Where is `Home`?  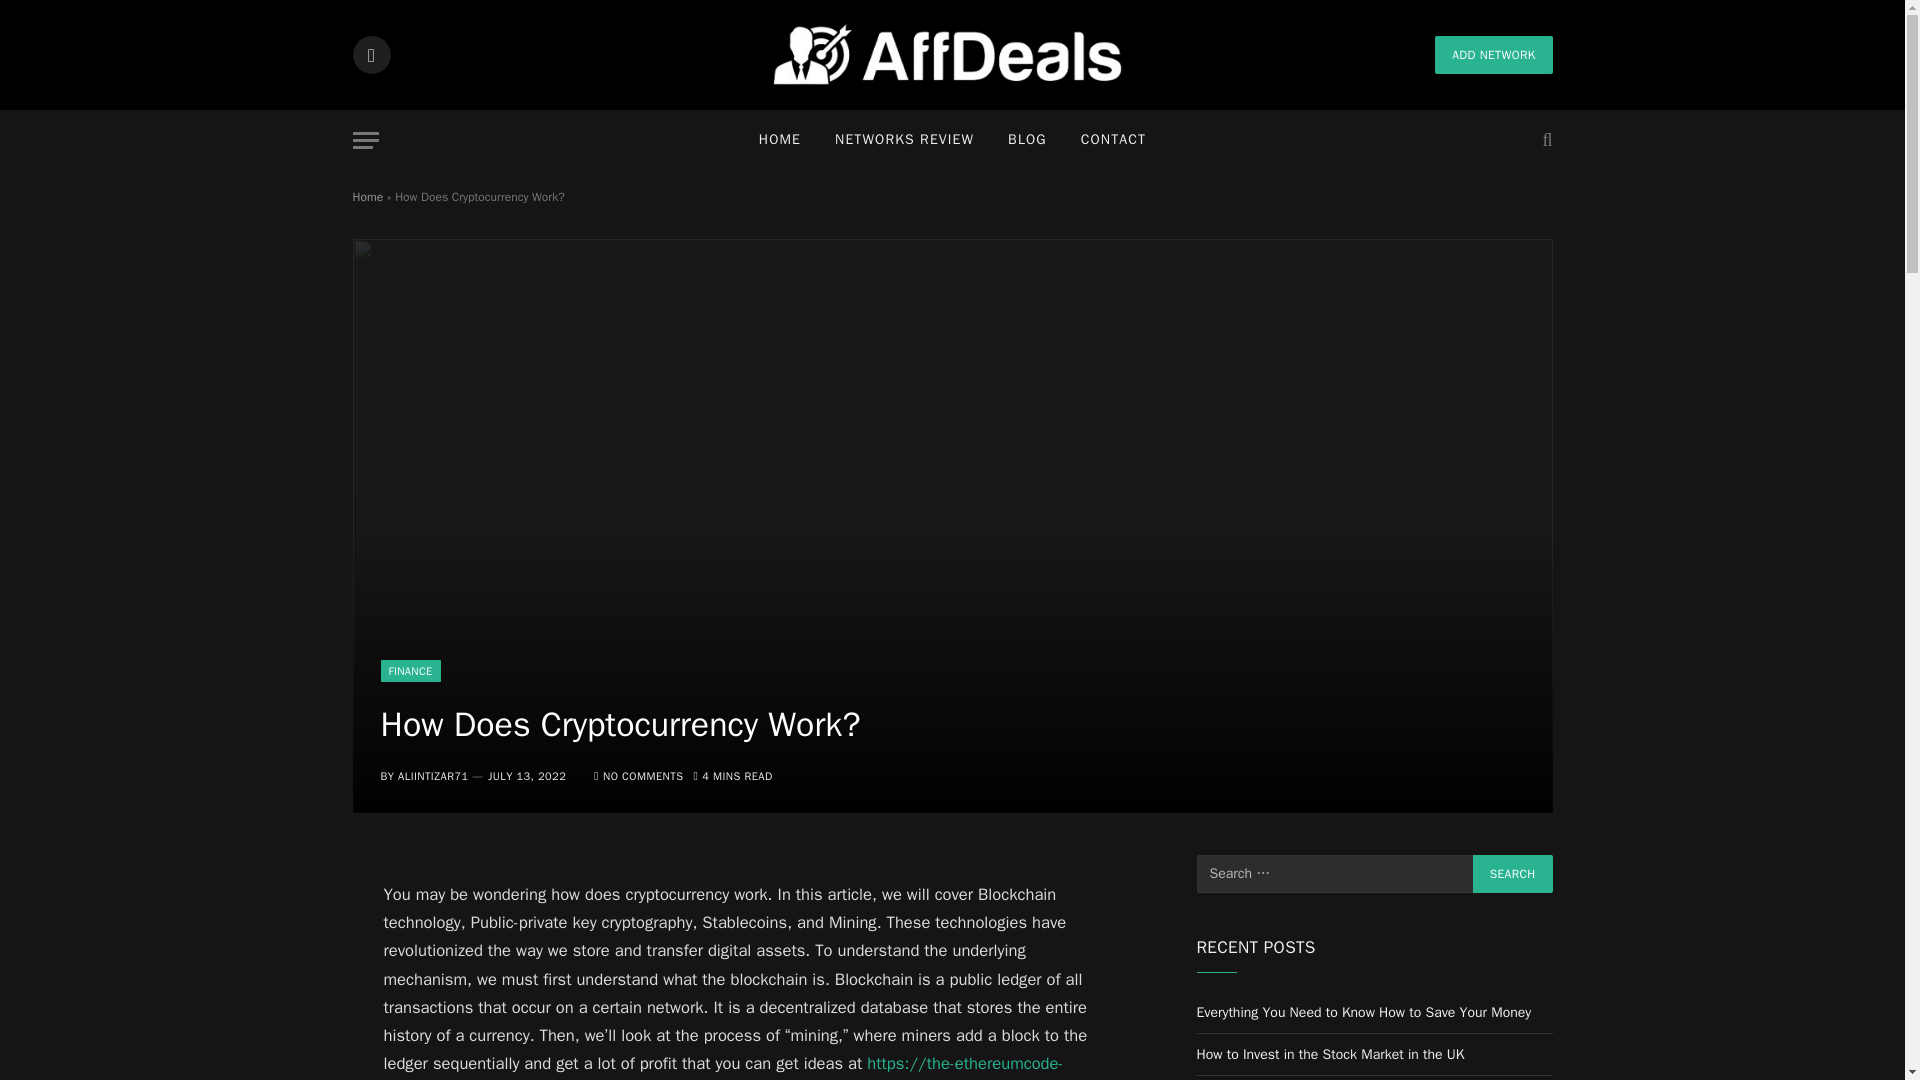
Home is located at coordinates (366, 197).